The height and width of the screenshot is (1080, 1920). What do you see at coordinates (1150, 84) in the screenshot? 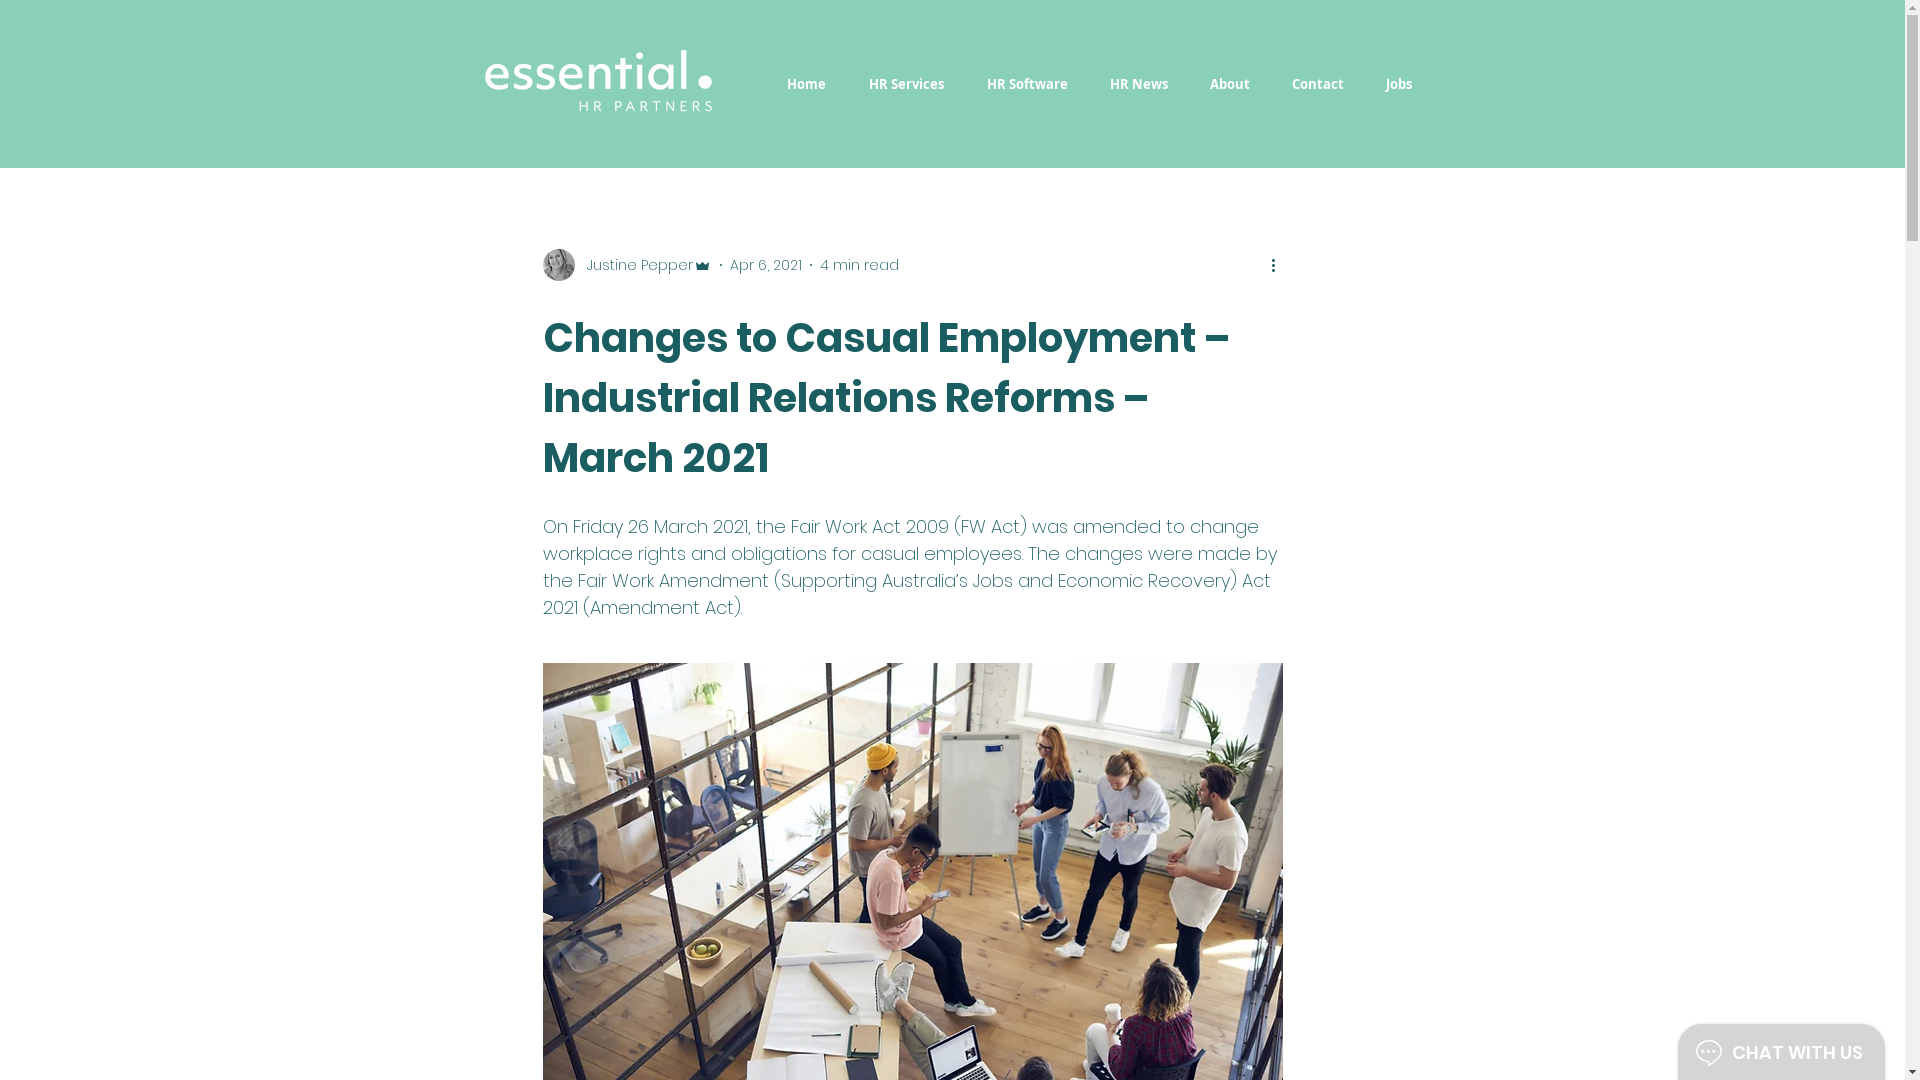
I see `HR News` at bounding box center [1150, 84].